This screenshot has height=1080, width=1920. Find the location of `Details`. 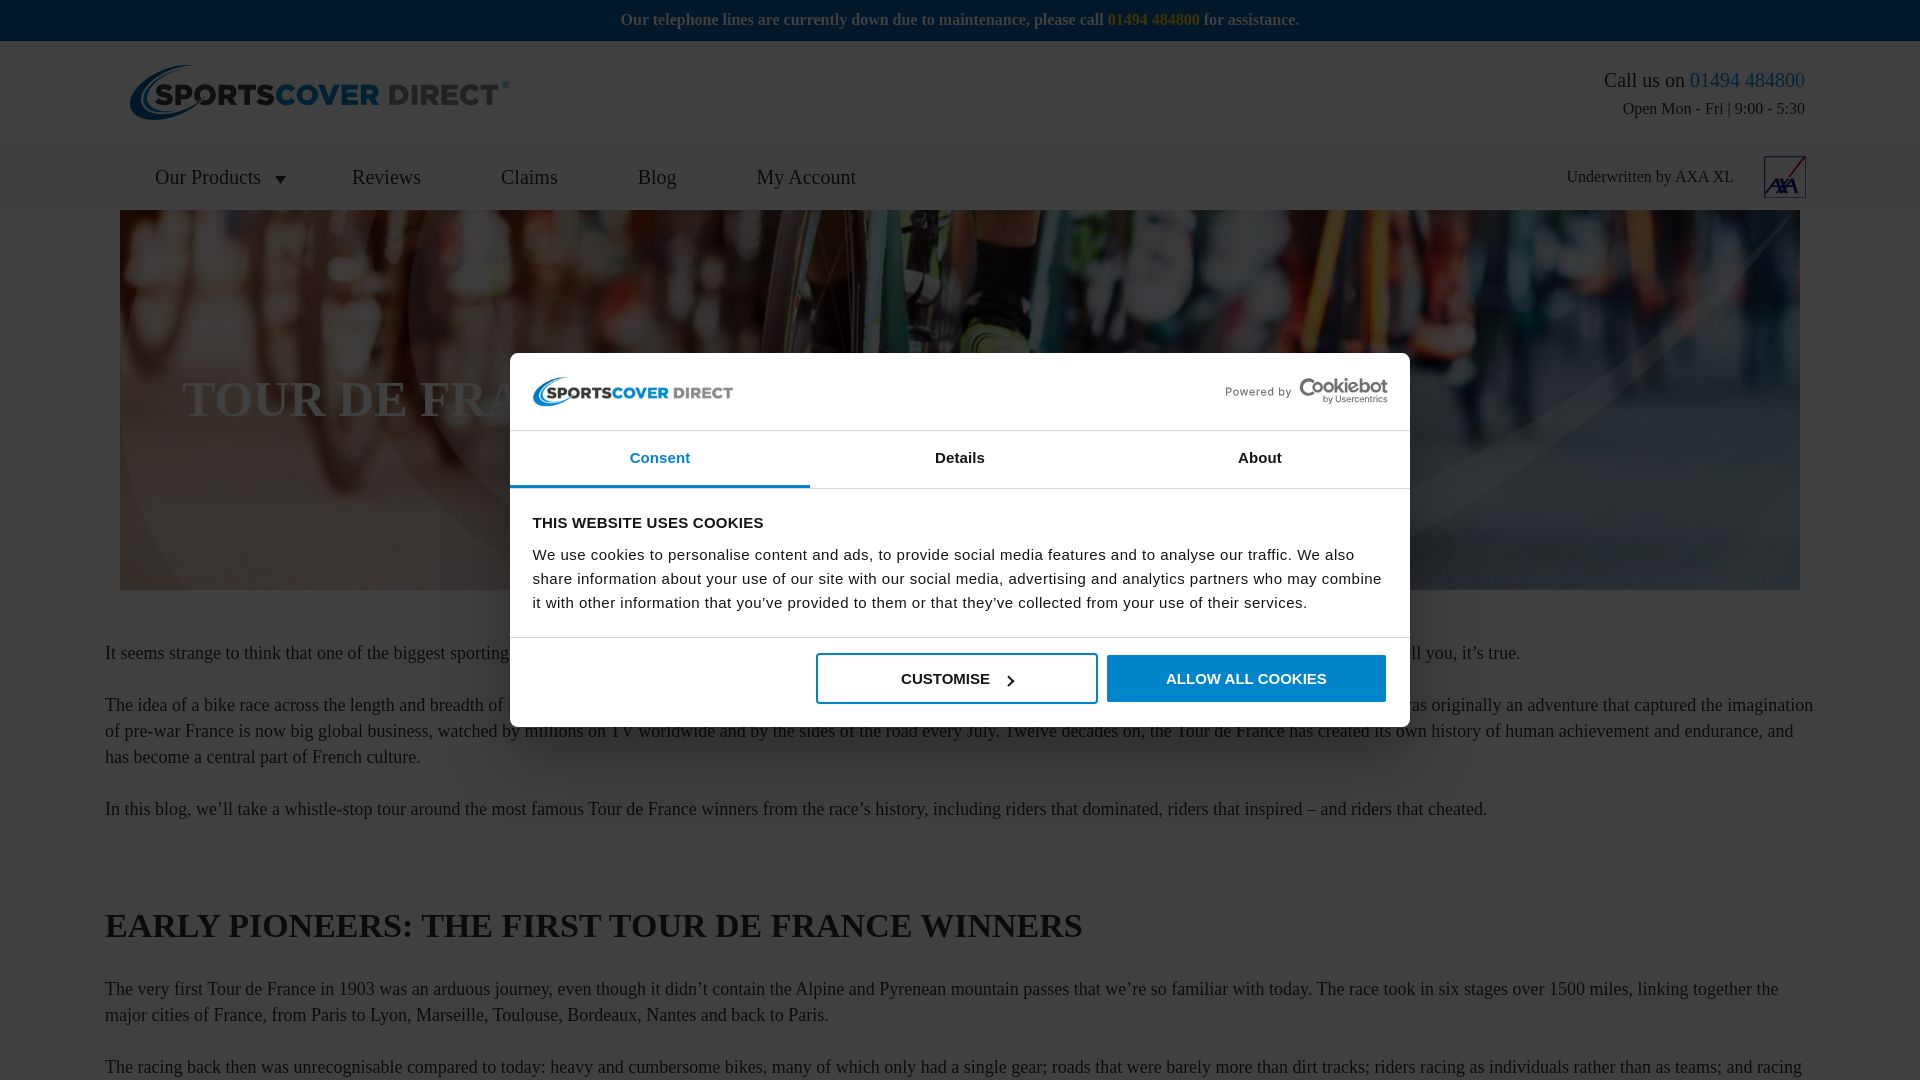

Details is located at coordinates (960, 459).